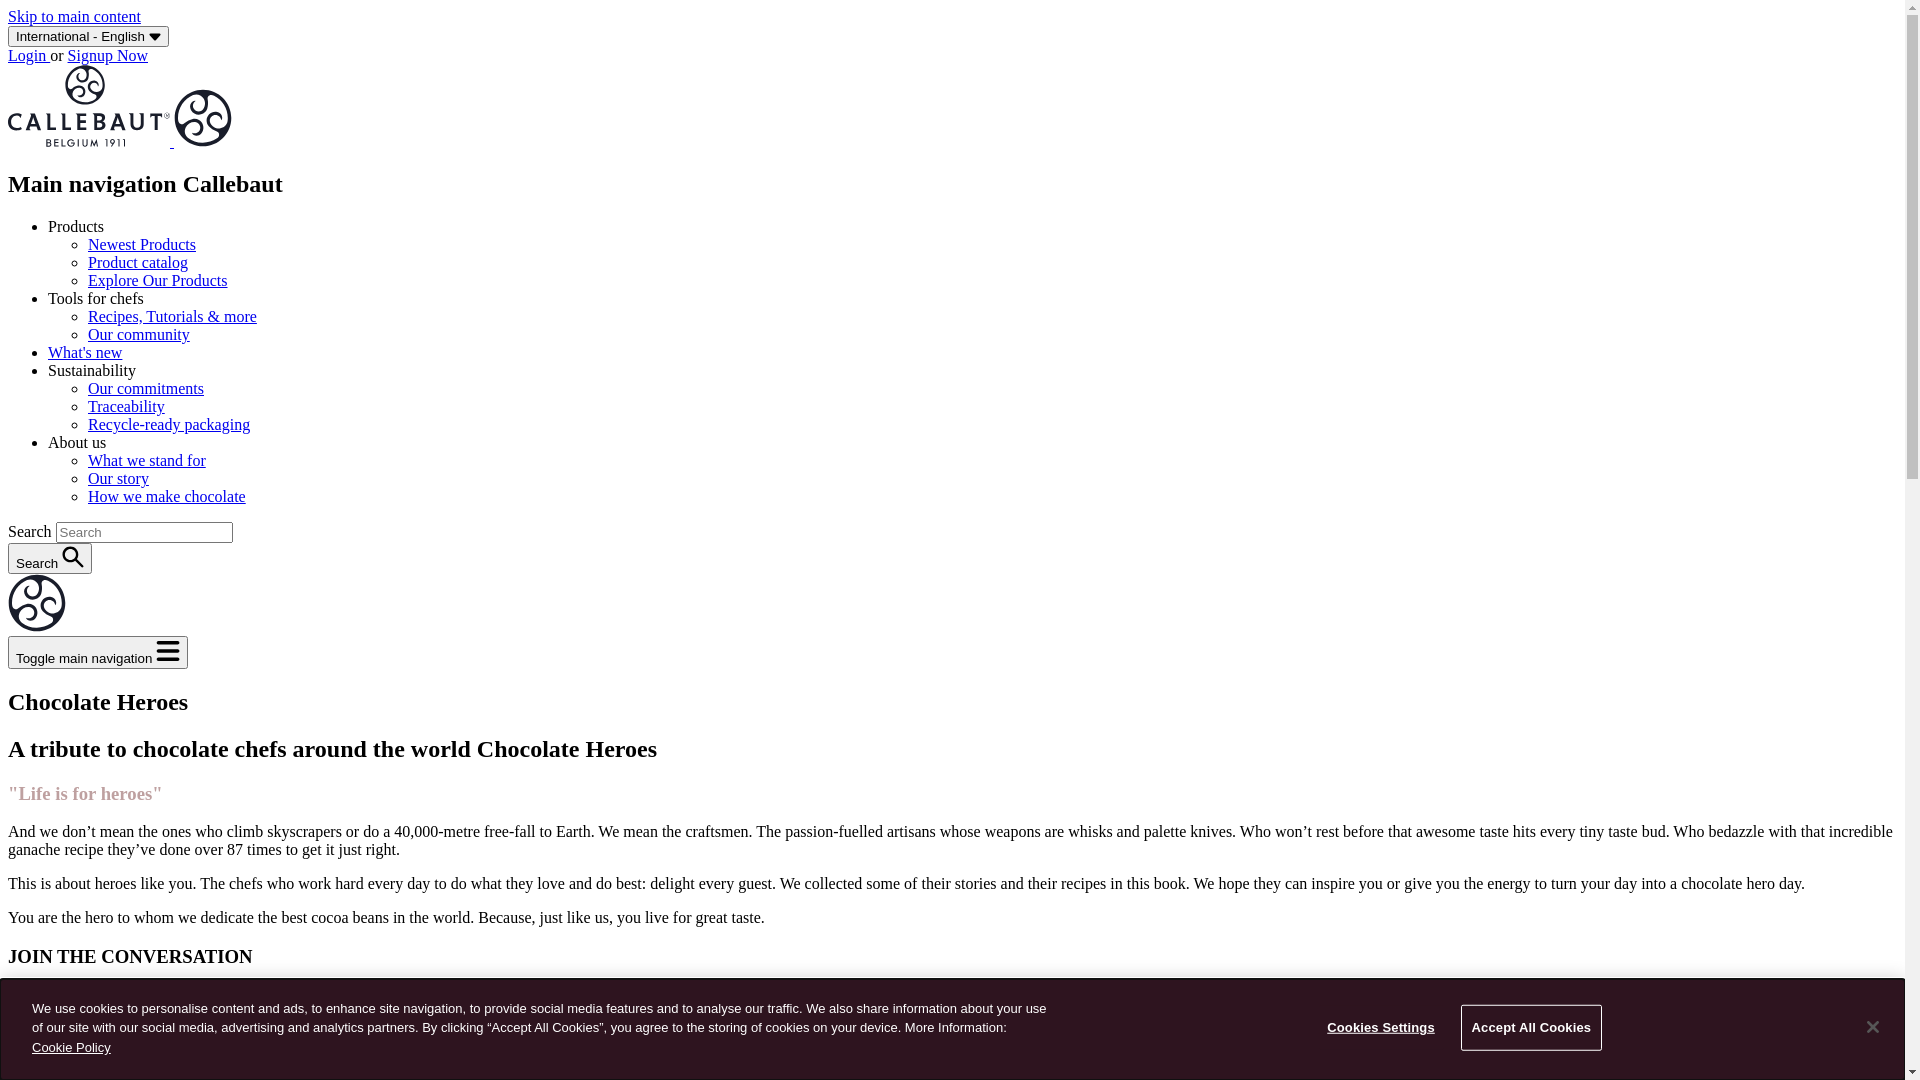  I want to click on Toggle main navigation, so click(98, 652).